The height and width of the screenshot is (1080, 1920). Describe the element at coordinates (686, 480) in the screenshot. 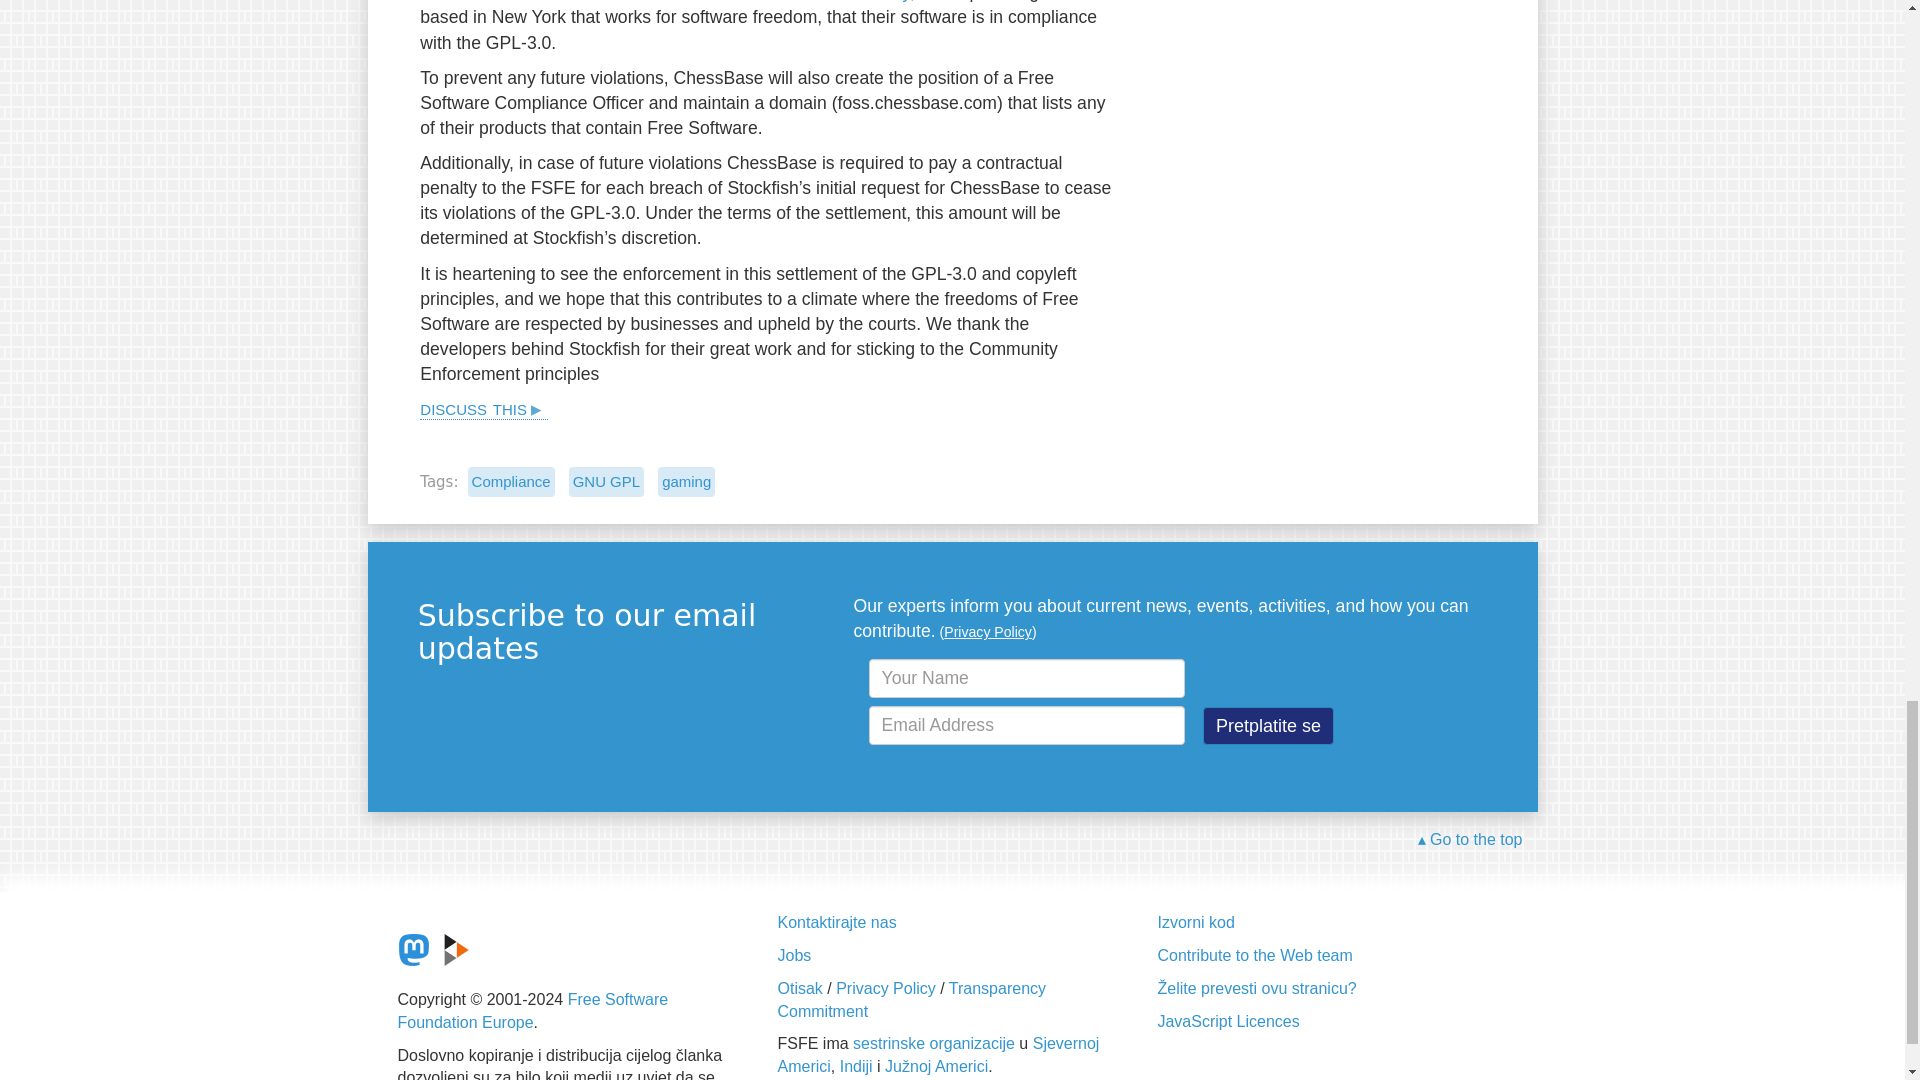

I see `gaming` at that location.